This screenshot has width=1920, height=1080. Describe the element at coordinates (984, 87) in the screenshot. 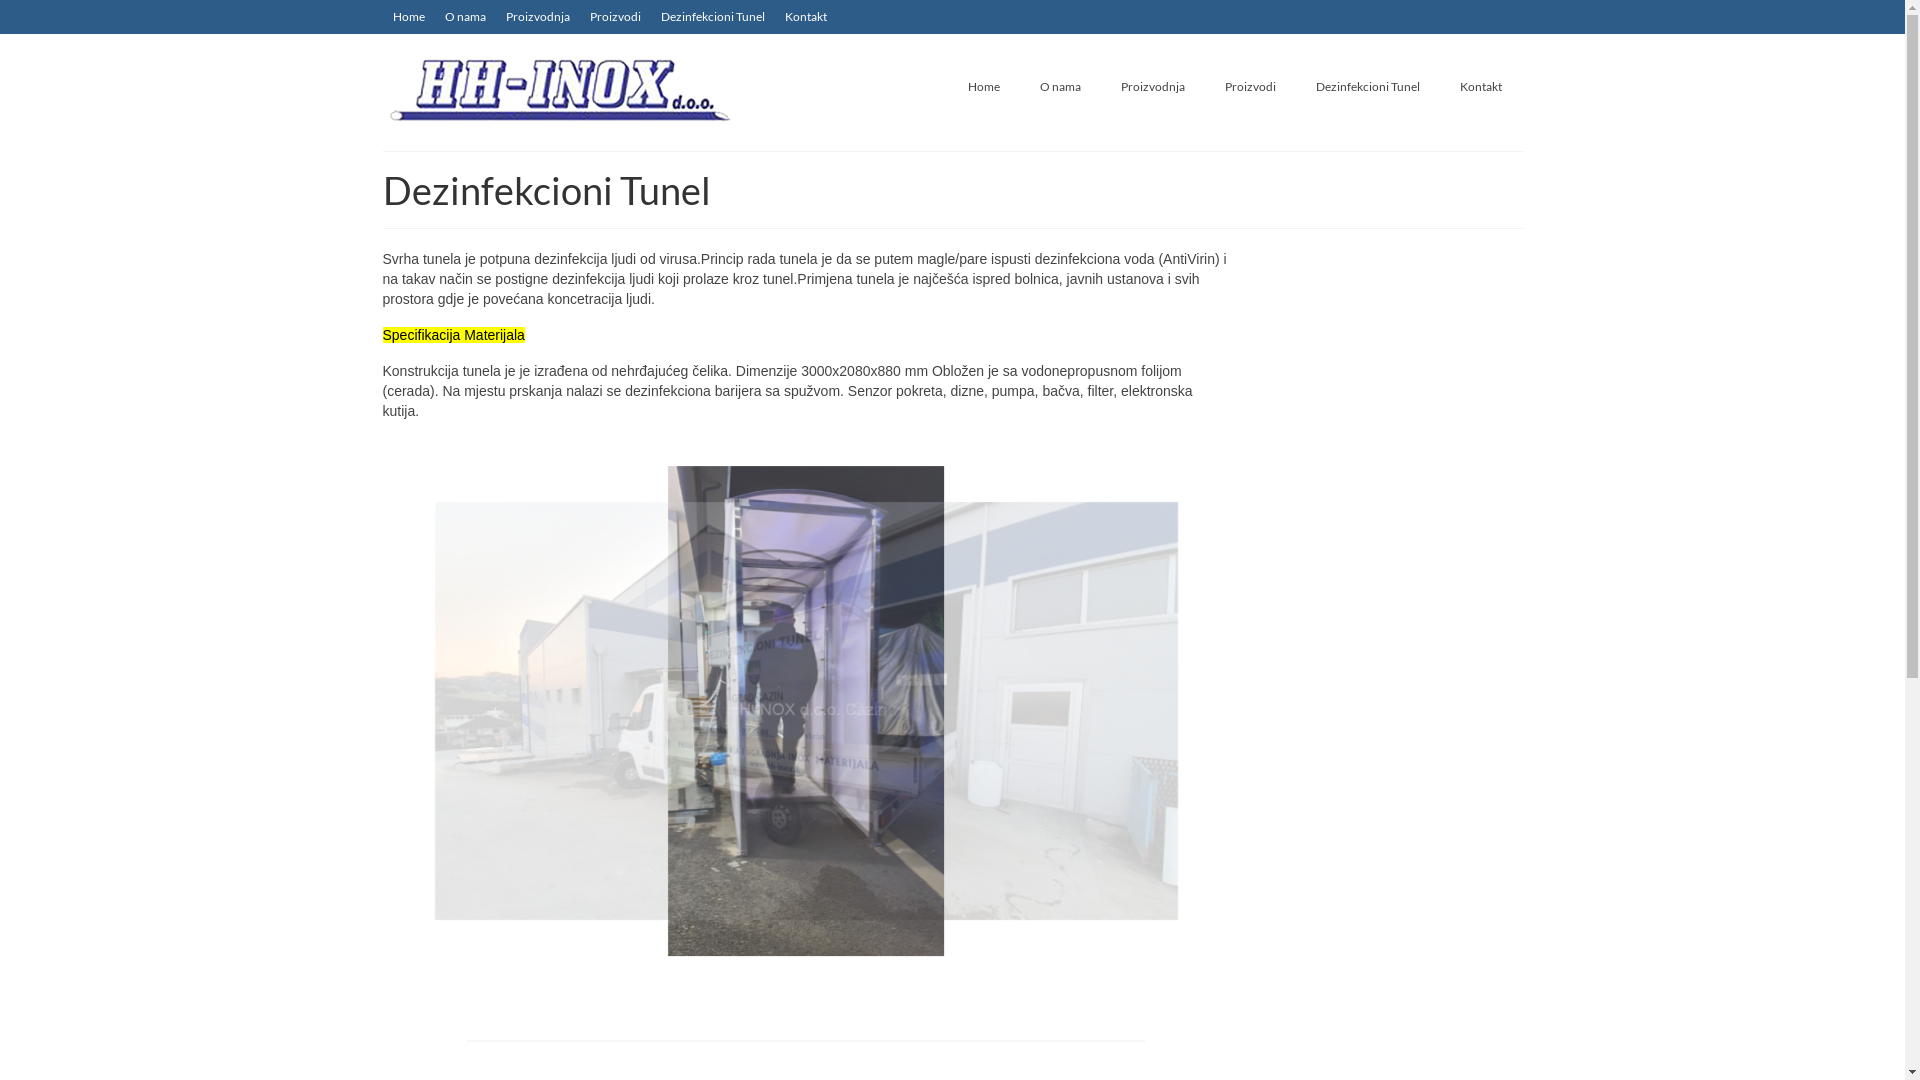

I see `Home` at that location.